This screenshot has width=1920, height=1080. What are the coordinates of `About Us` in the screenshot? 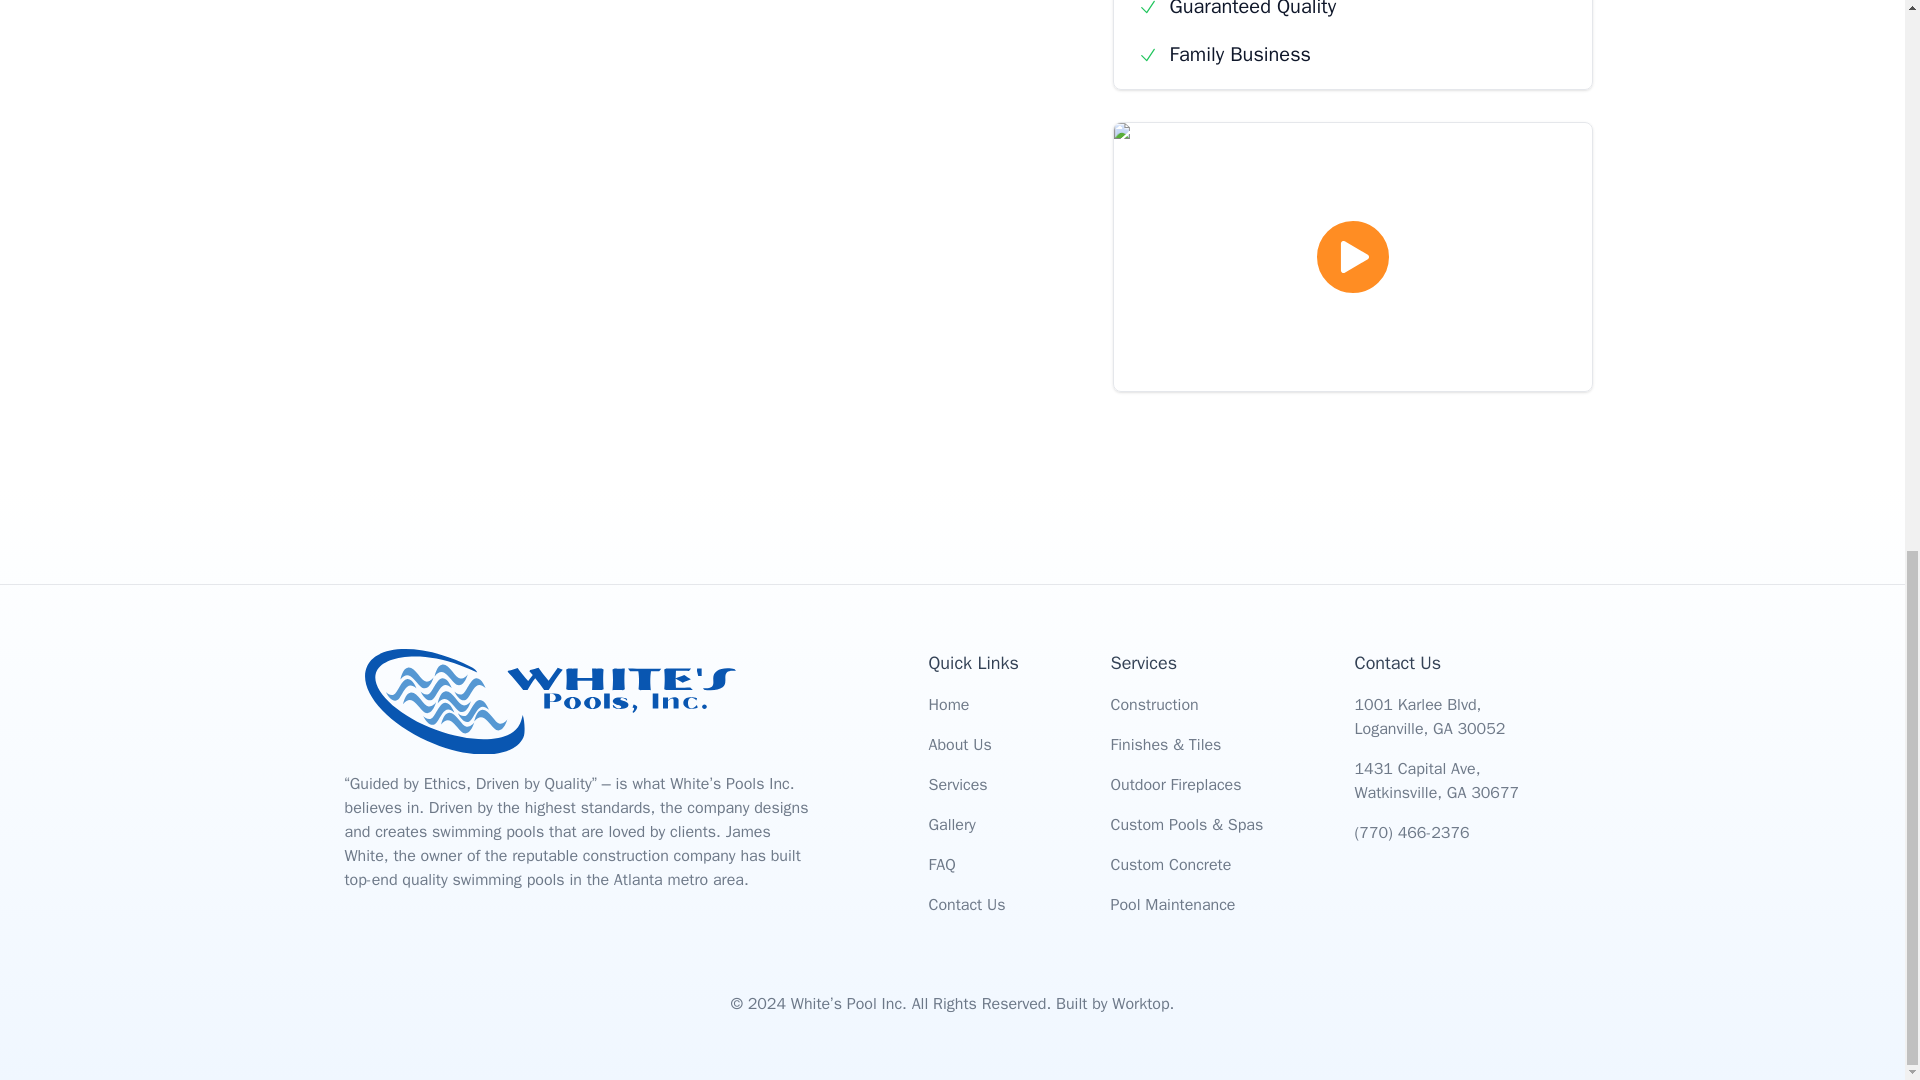 It's located at (958, 744).